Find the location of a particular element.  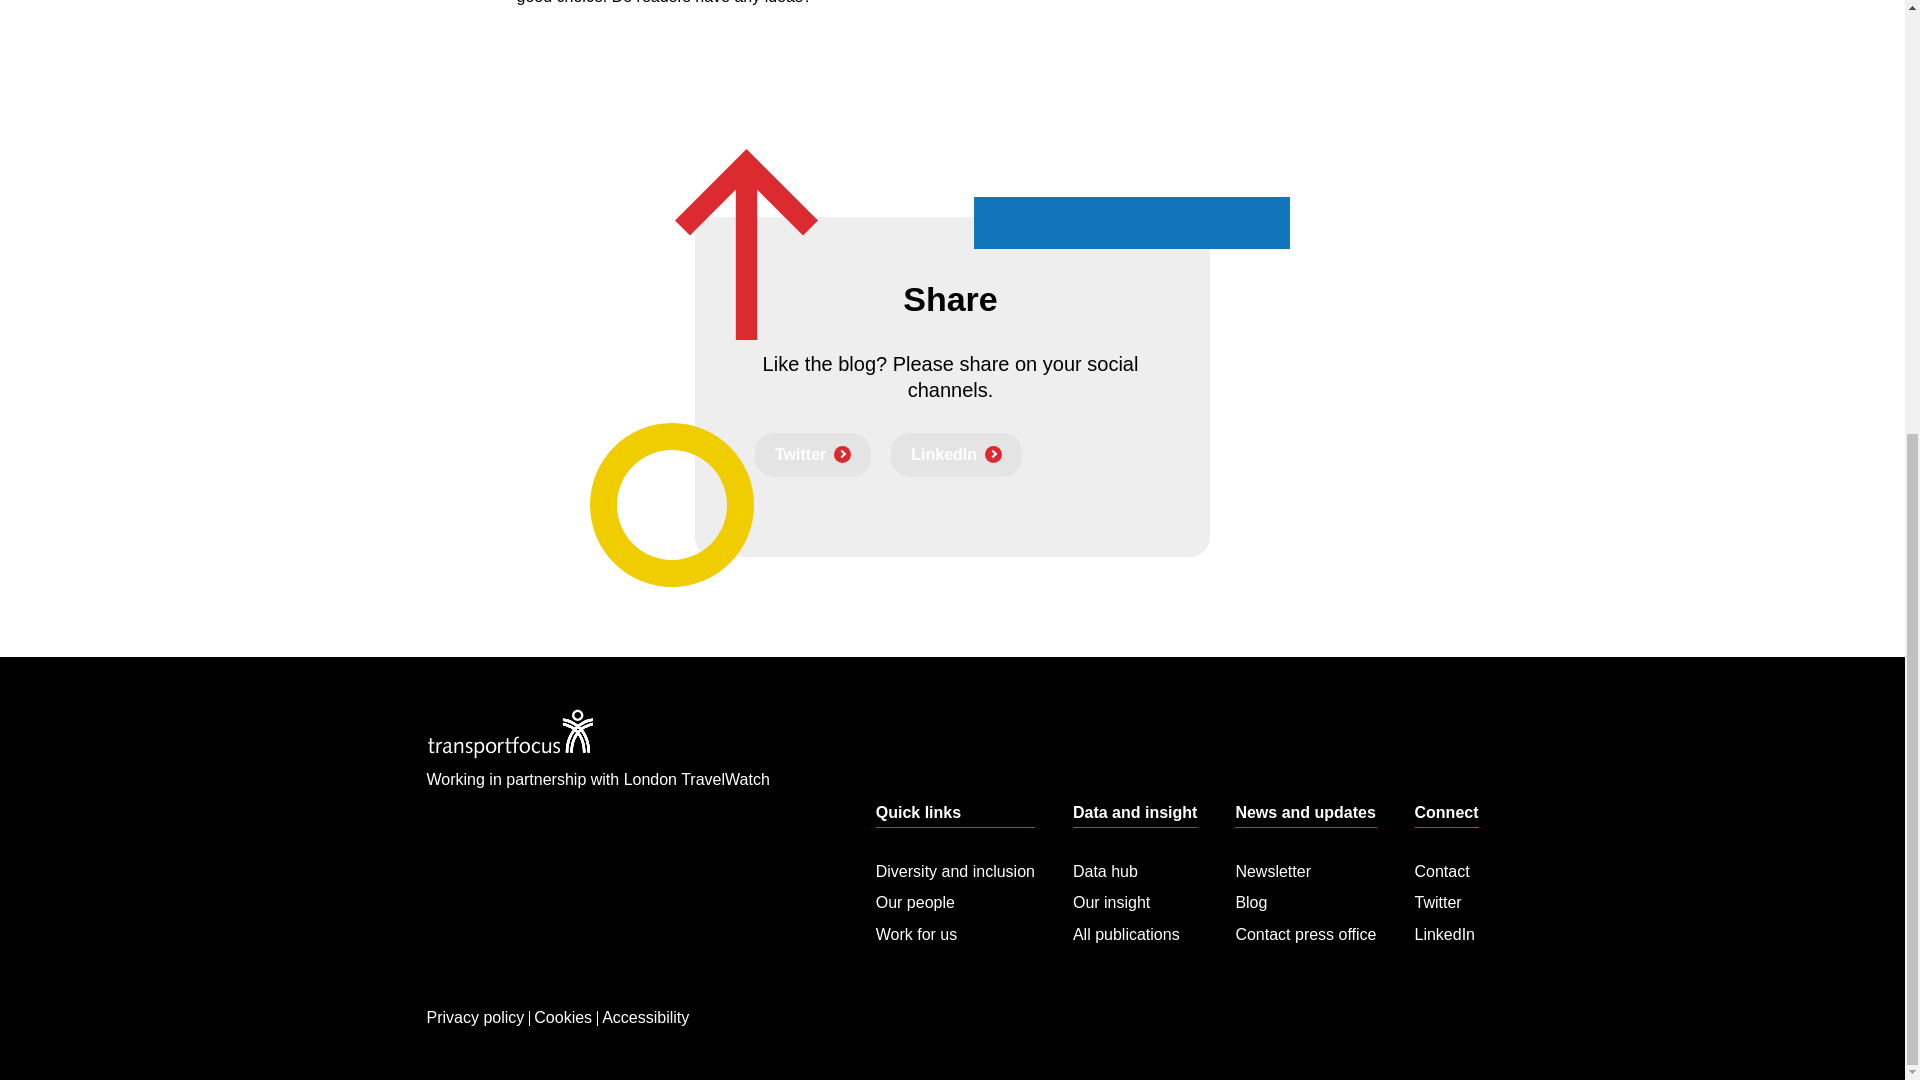

Blog is located at coordinates (1305, 897).